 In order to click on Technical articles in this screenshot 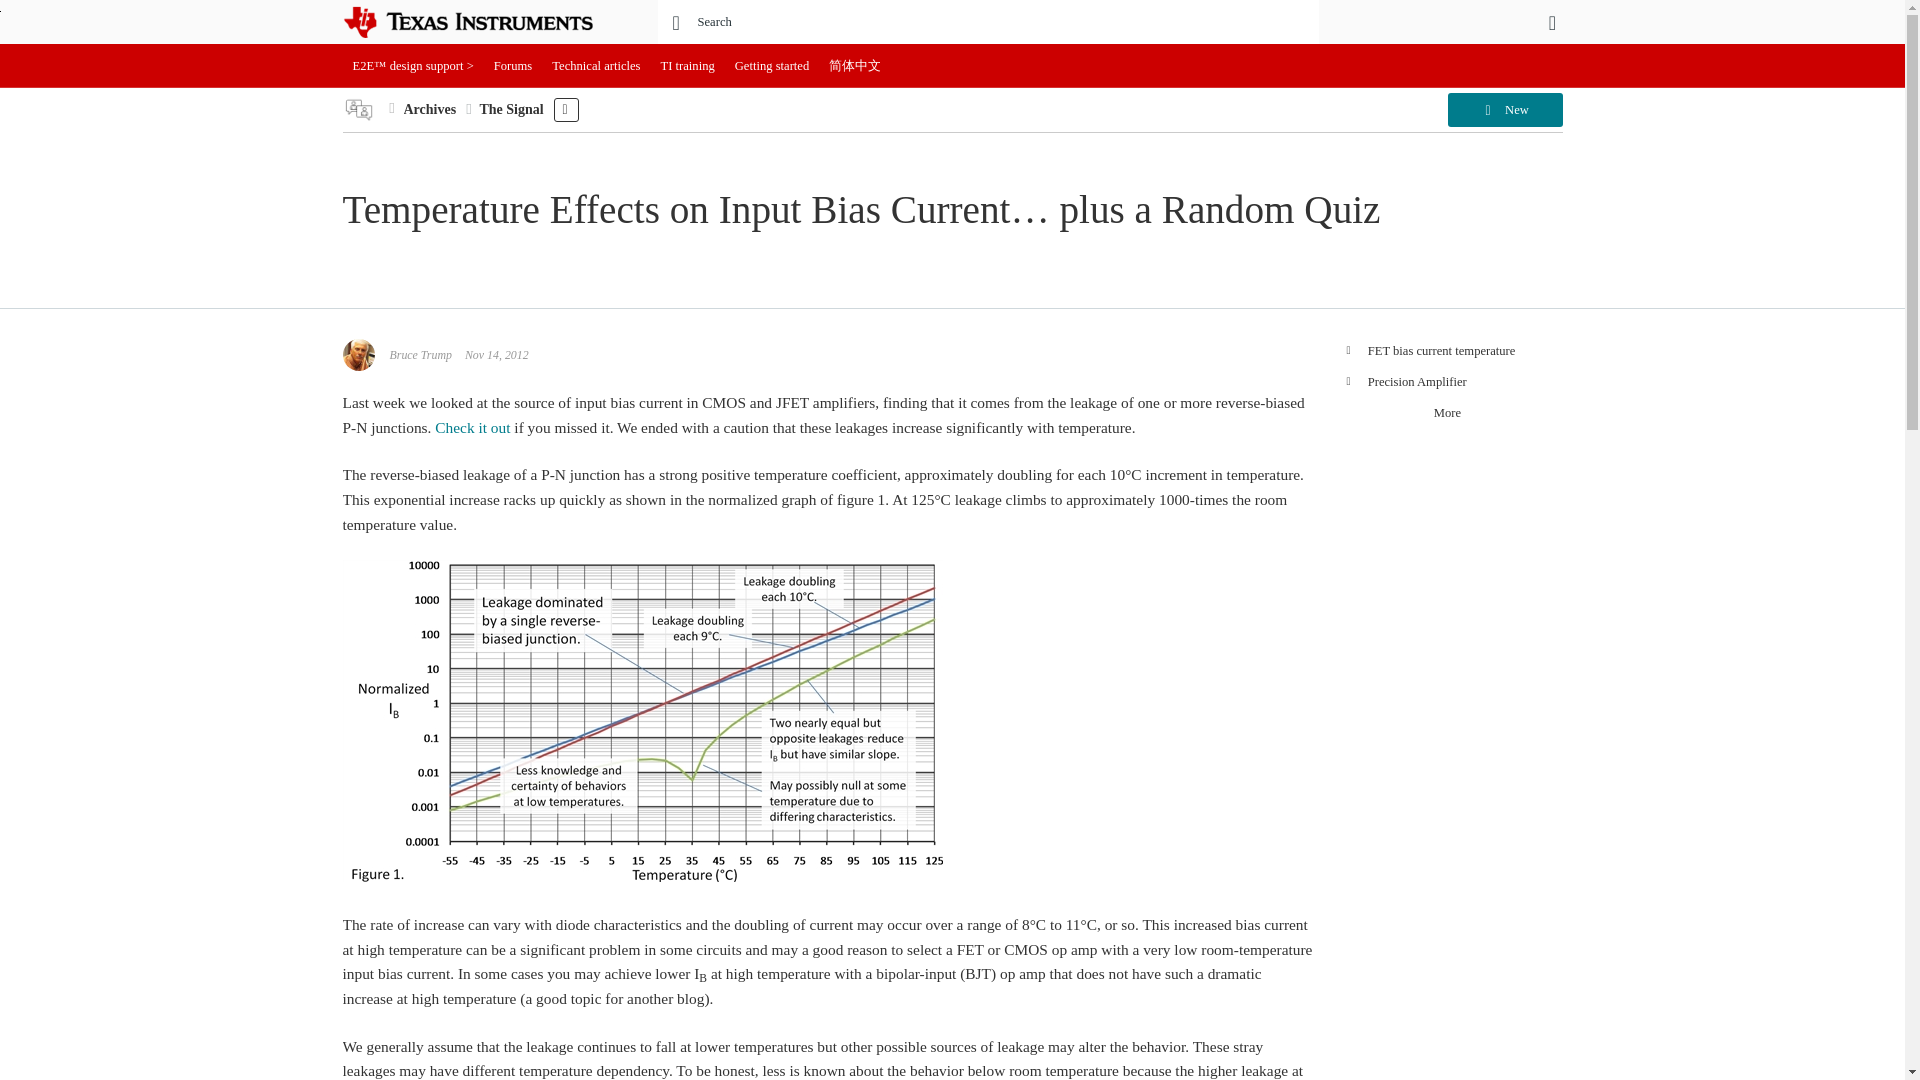, I will do `click(596, 66)`.